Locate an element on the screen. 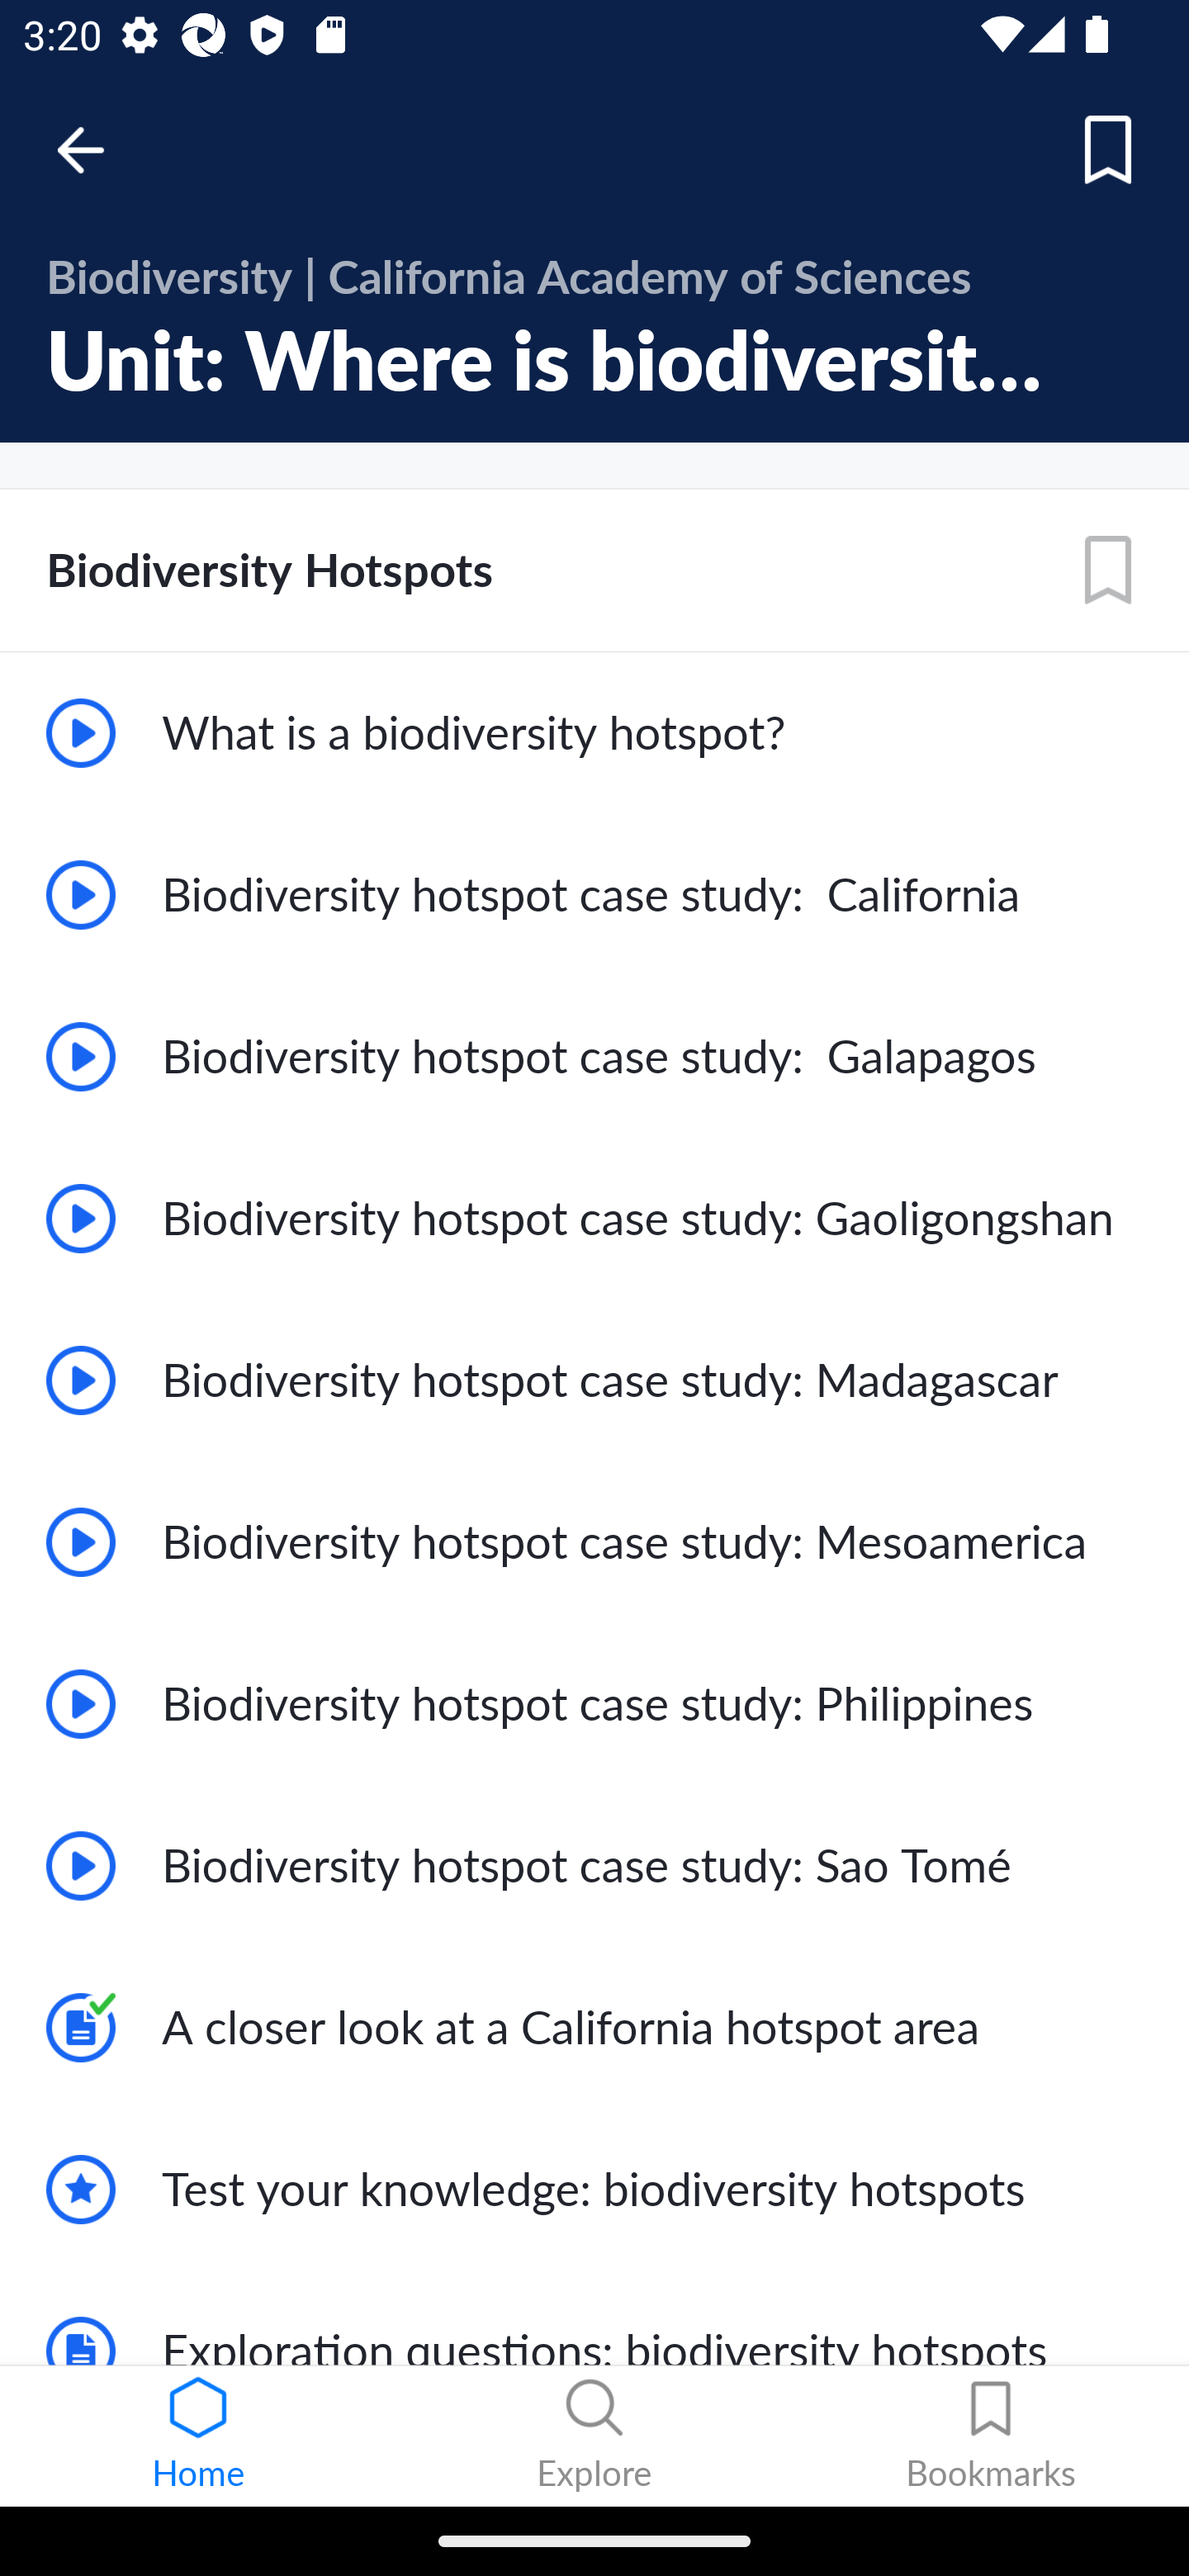  Bookmarks is located at coordinates (991, 2436).